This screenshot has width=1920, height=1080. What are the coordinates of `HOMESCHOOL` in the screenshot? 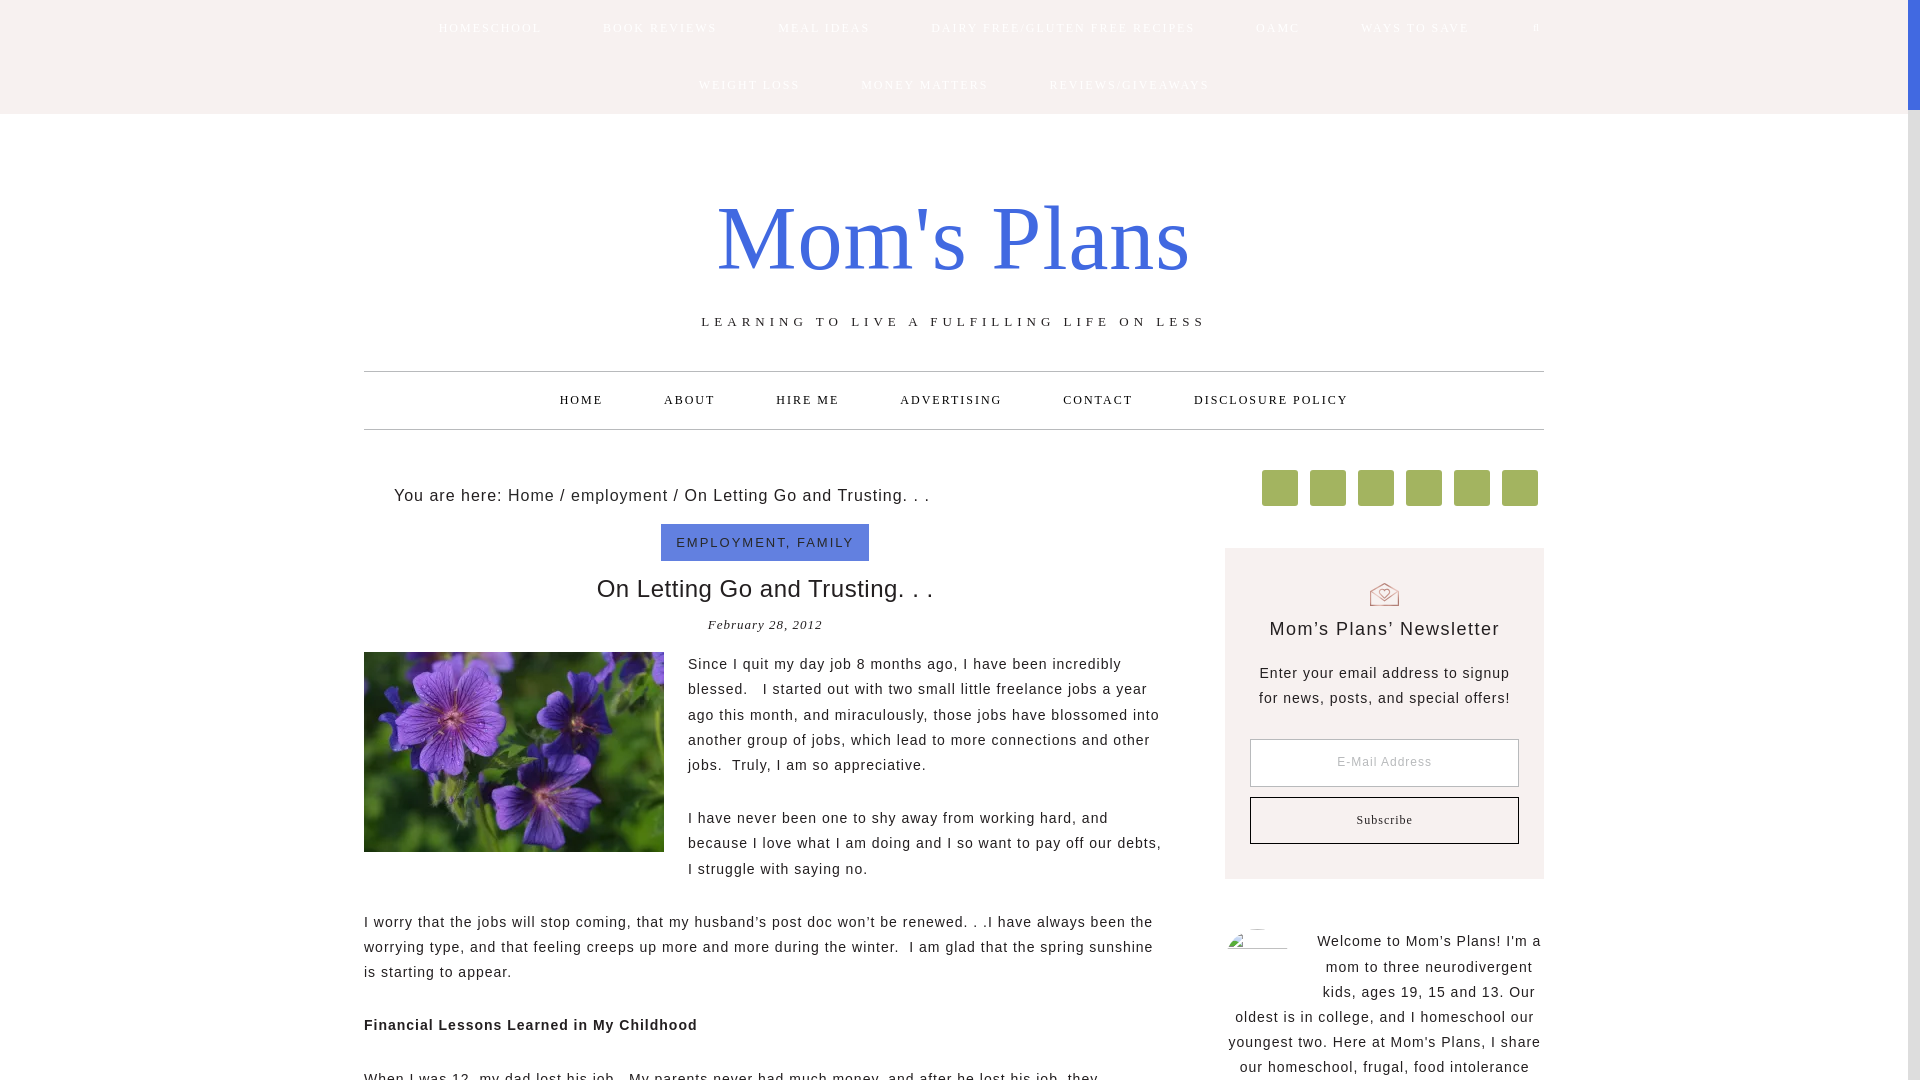 It's located at (490, 28).